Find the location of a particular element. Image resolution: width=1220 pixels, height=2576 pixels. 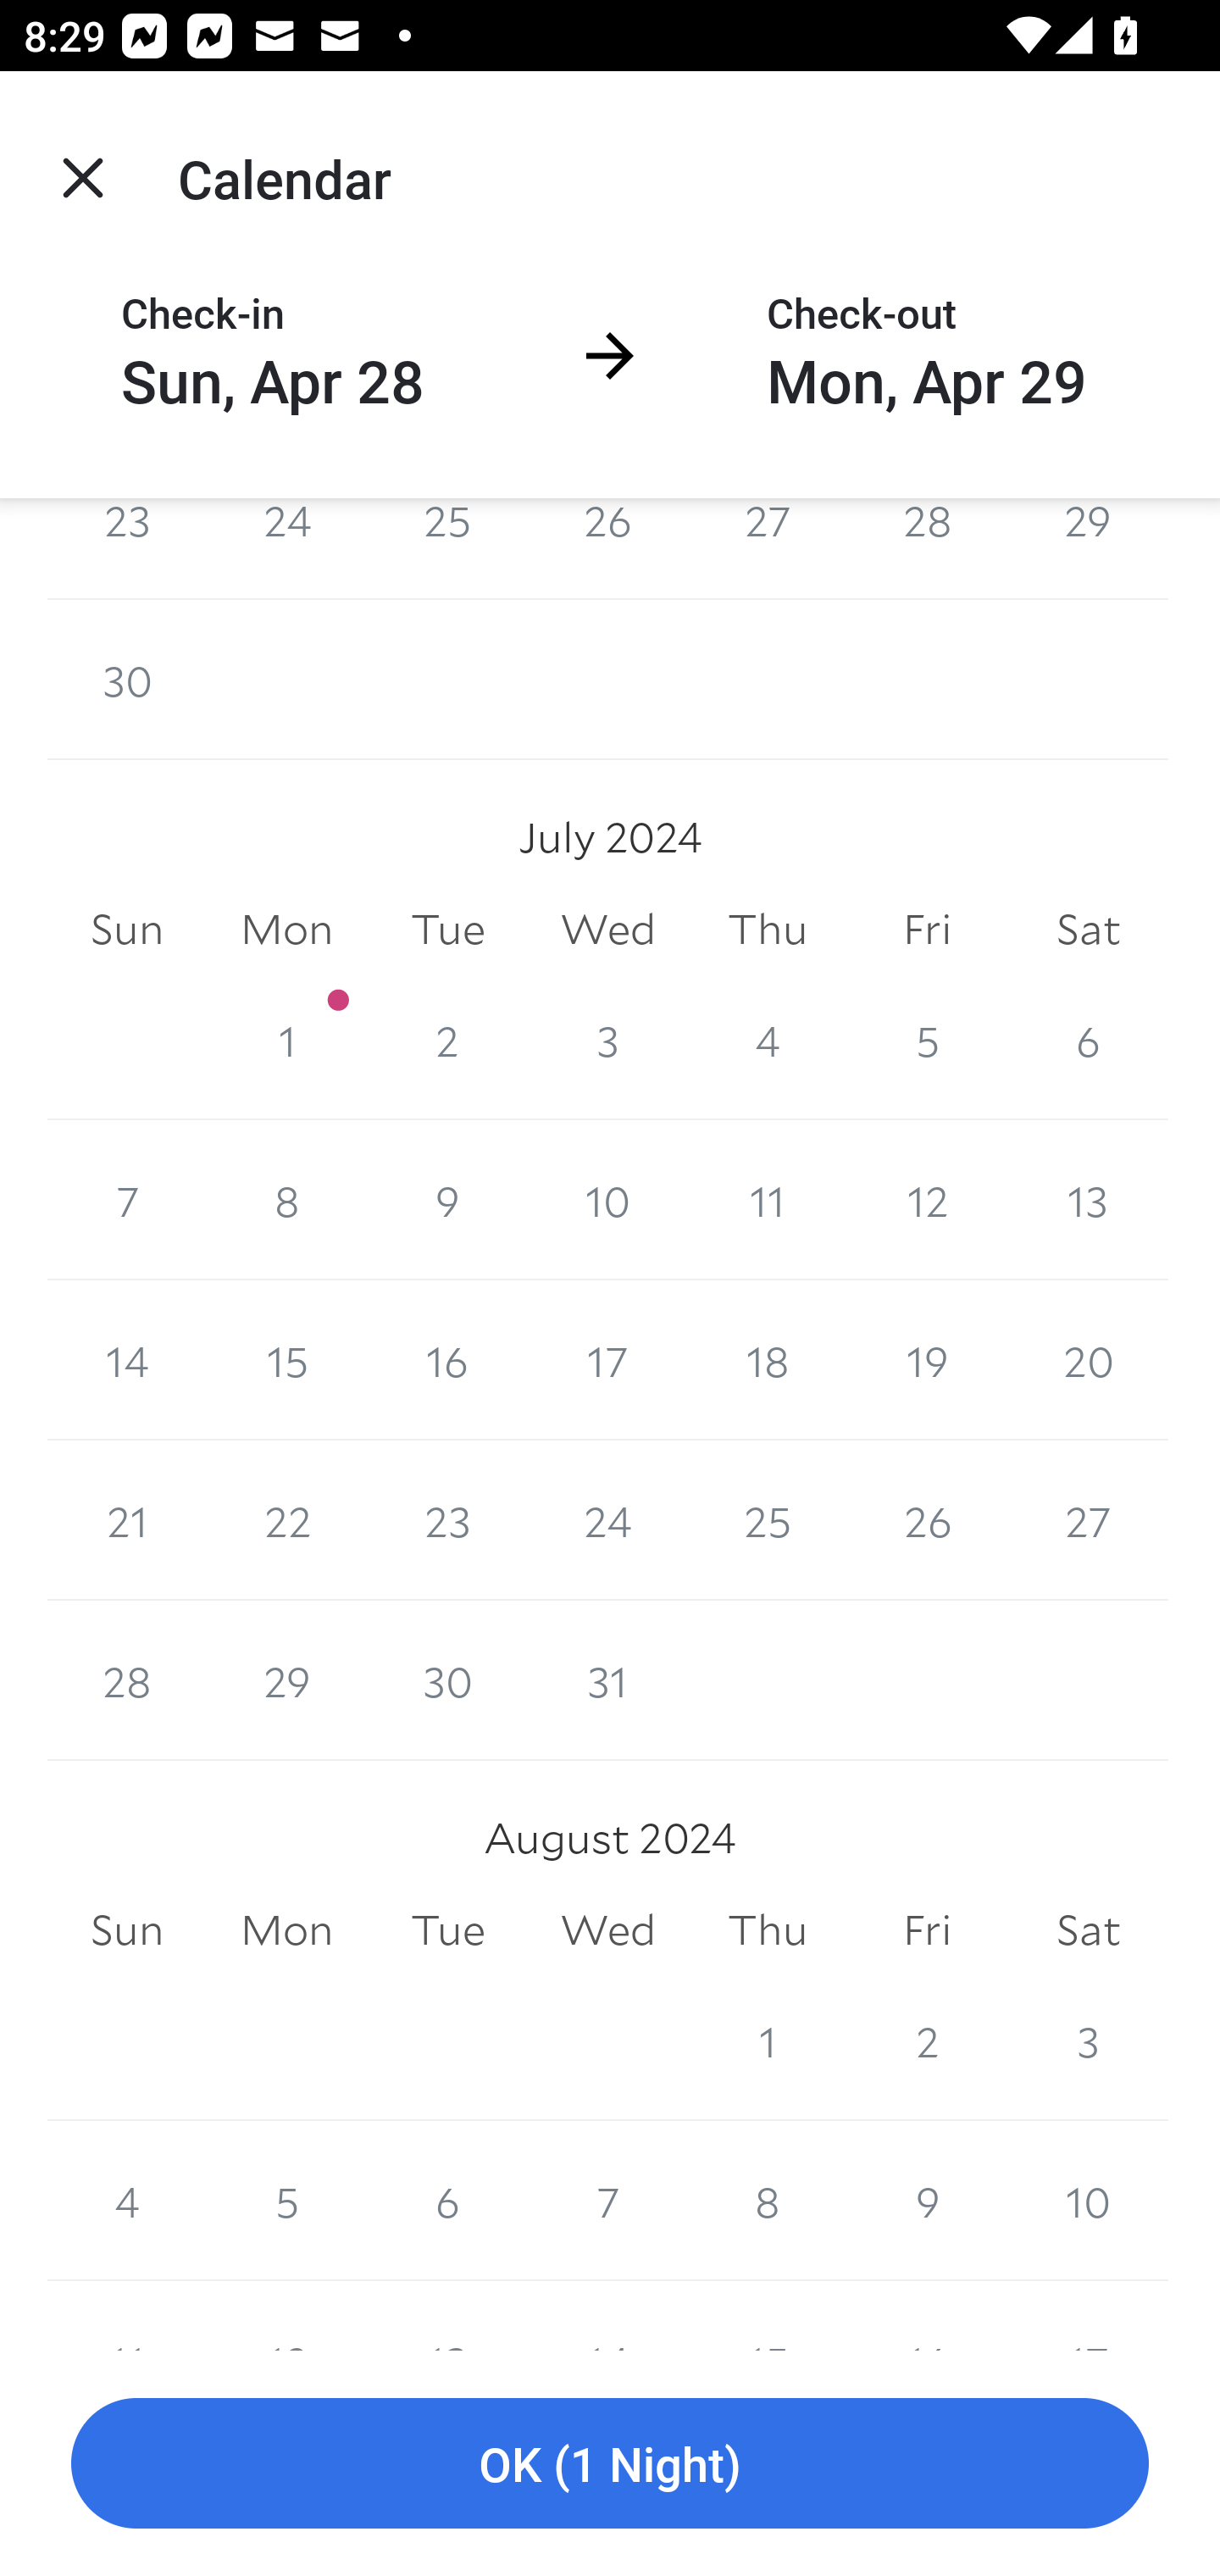

1 1 August 2024 is located at coordinates (768, 2040).